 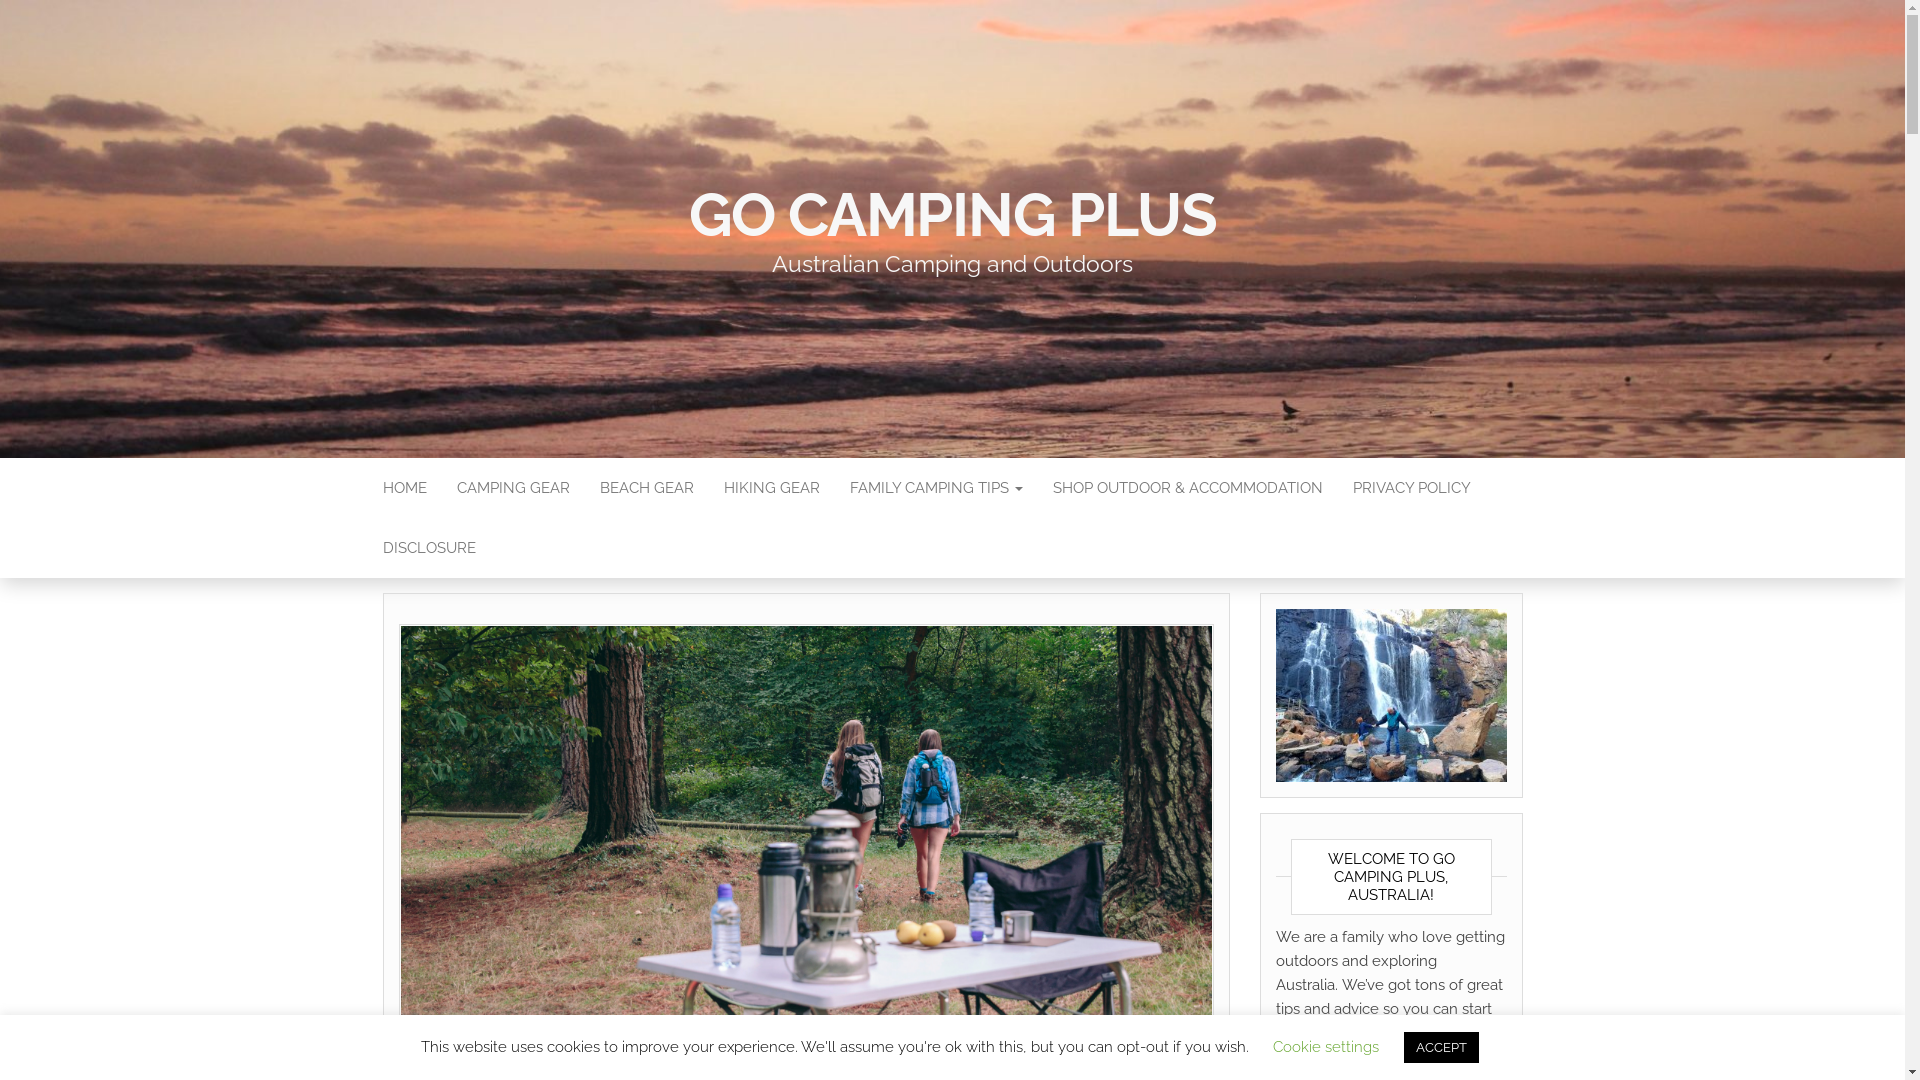 What do you see at coordinates (1188, 488) in the screenshot?
I see `SHOP OUTDOOR & ACCOMMODATION` at bounding box center [1188, 488].